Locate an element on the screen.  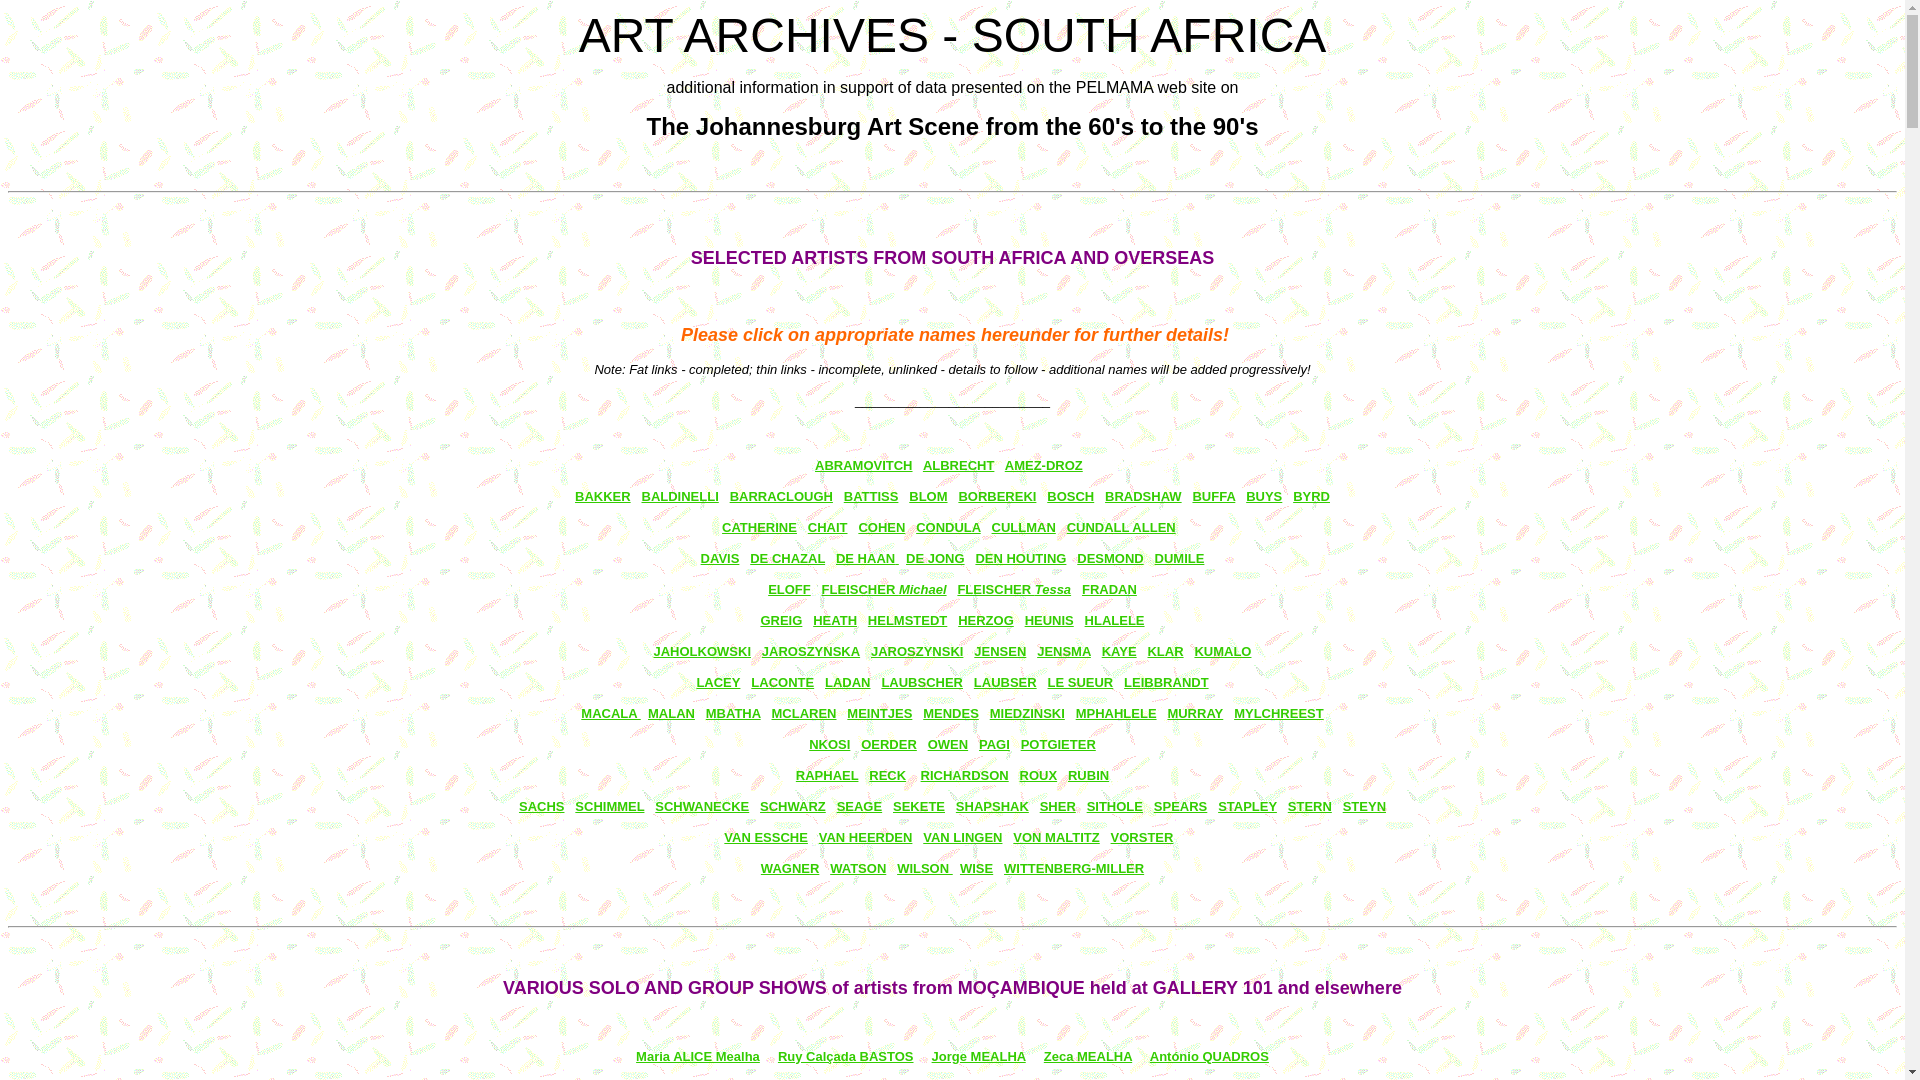
BAKKER is located at coordinates (603, 496).